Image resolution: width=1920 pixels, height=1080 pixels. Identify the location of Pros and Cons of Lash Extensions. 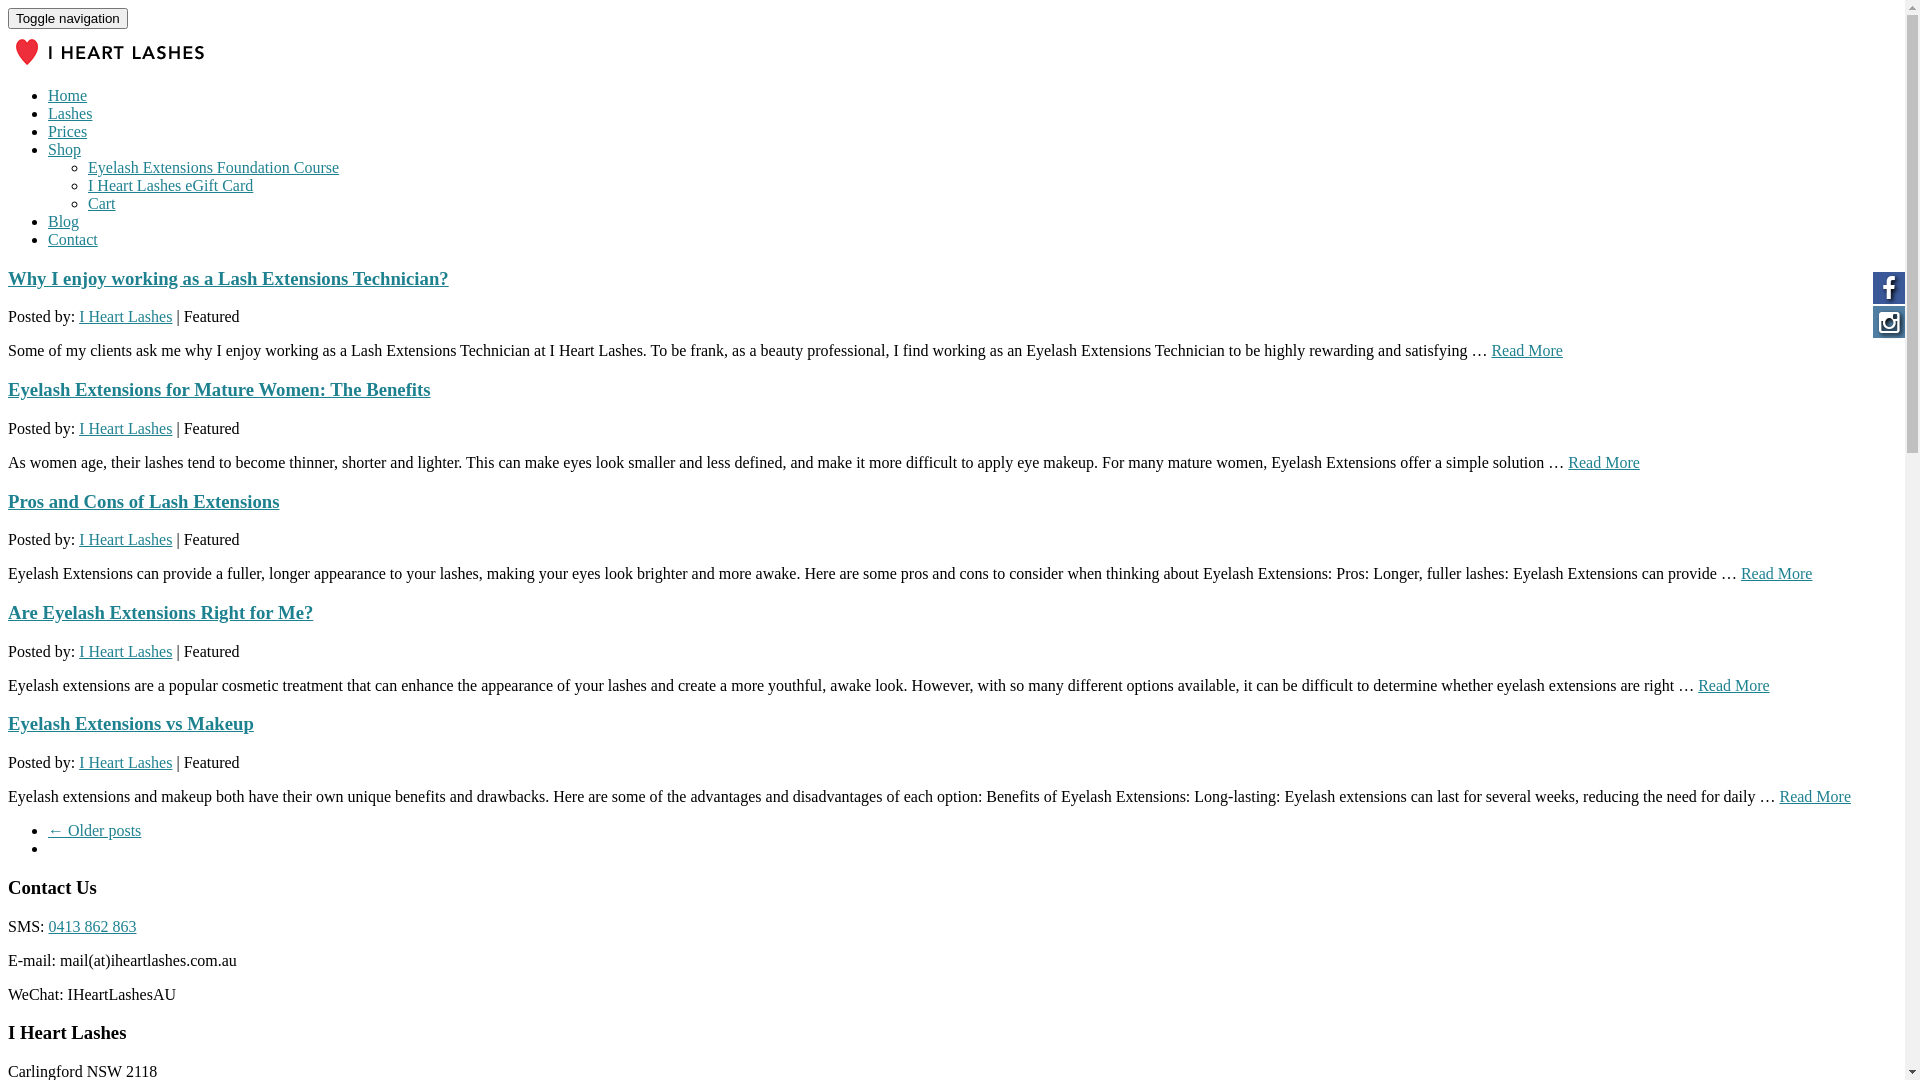
(144, 502).